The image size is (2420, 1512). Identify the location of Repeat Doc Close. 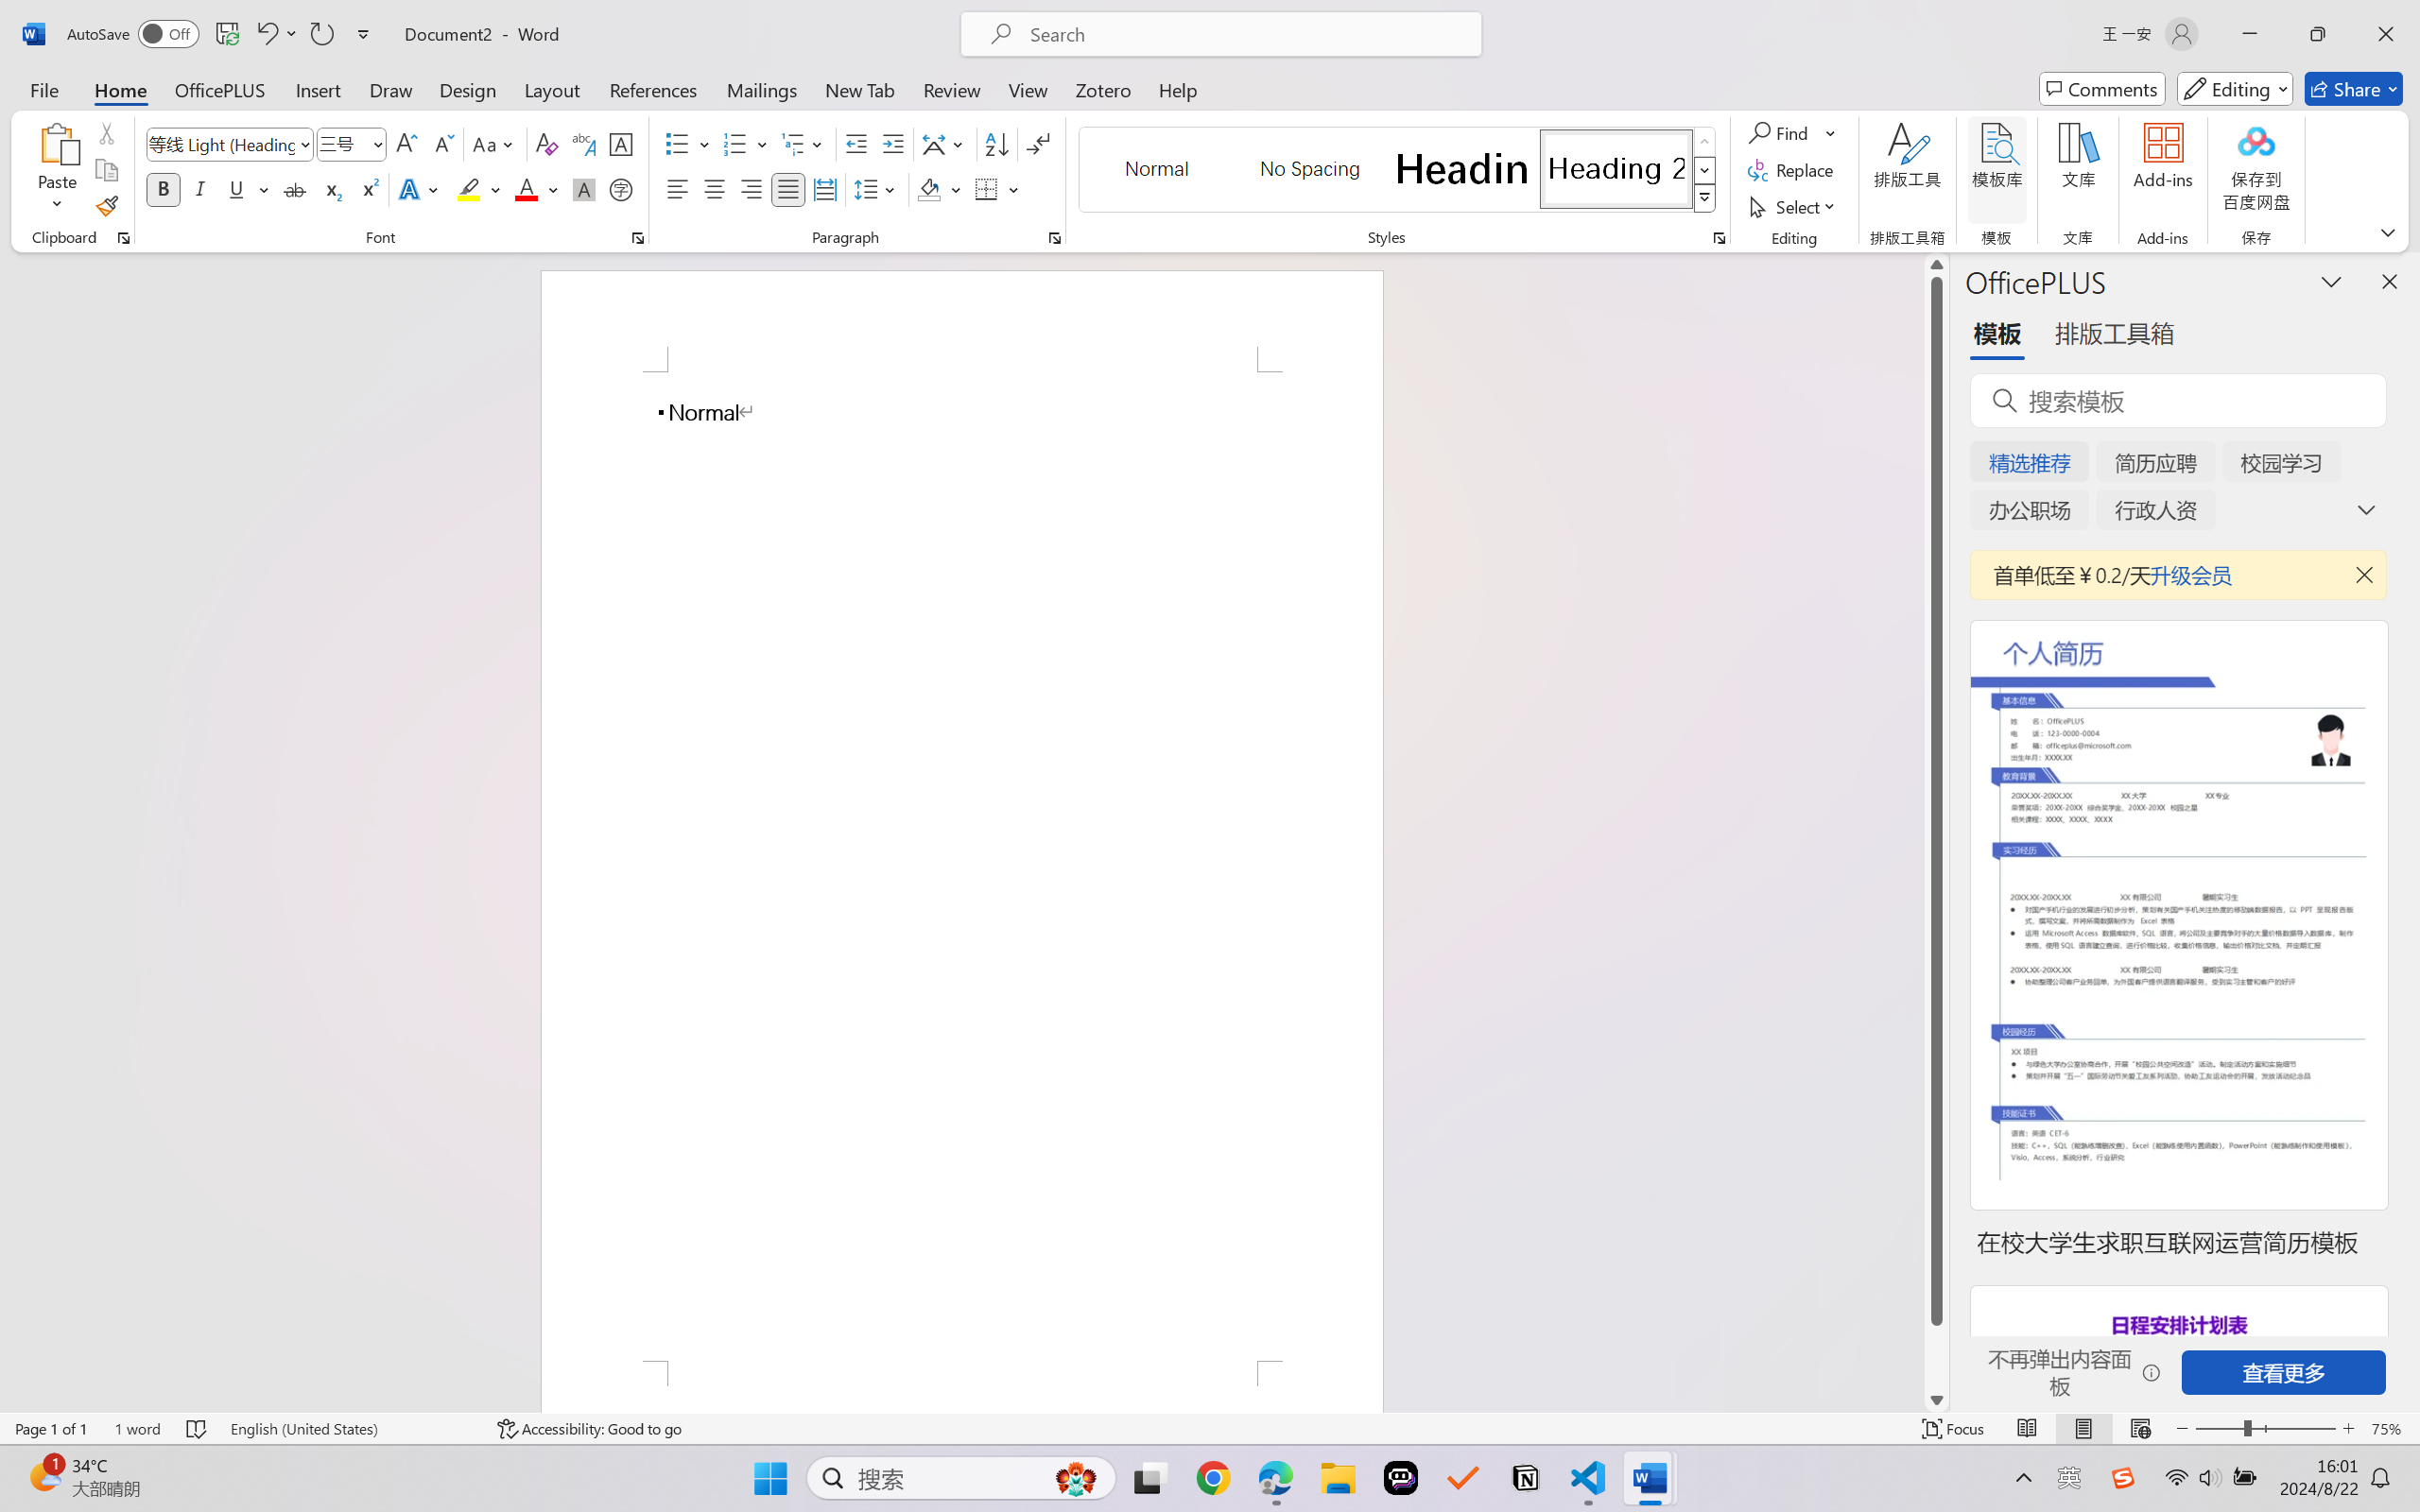
(321, 34).